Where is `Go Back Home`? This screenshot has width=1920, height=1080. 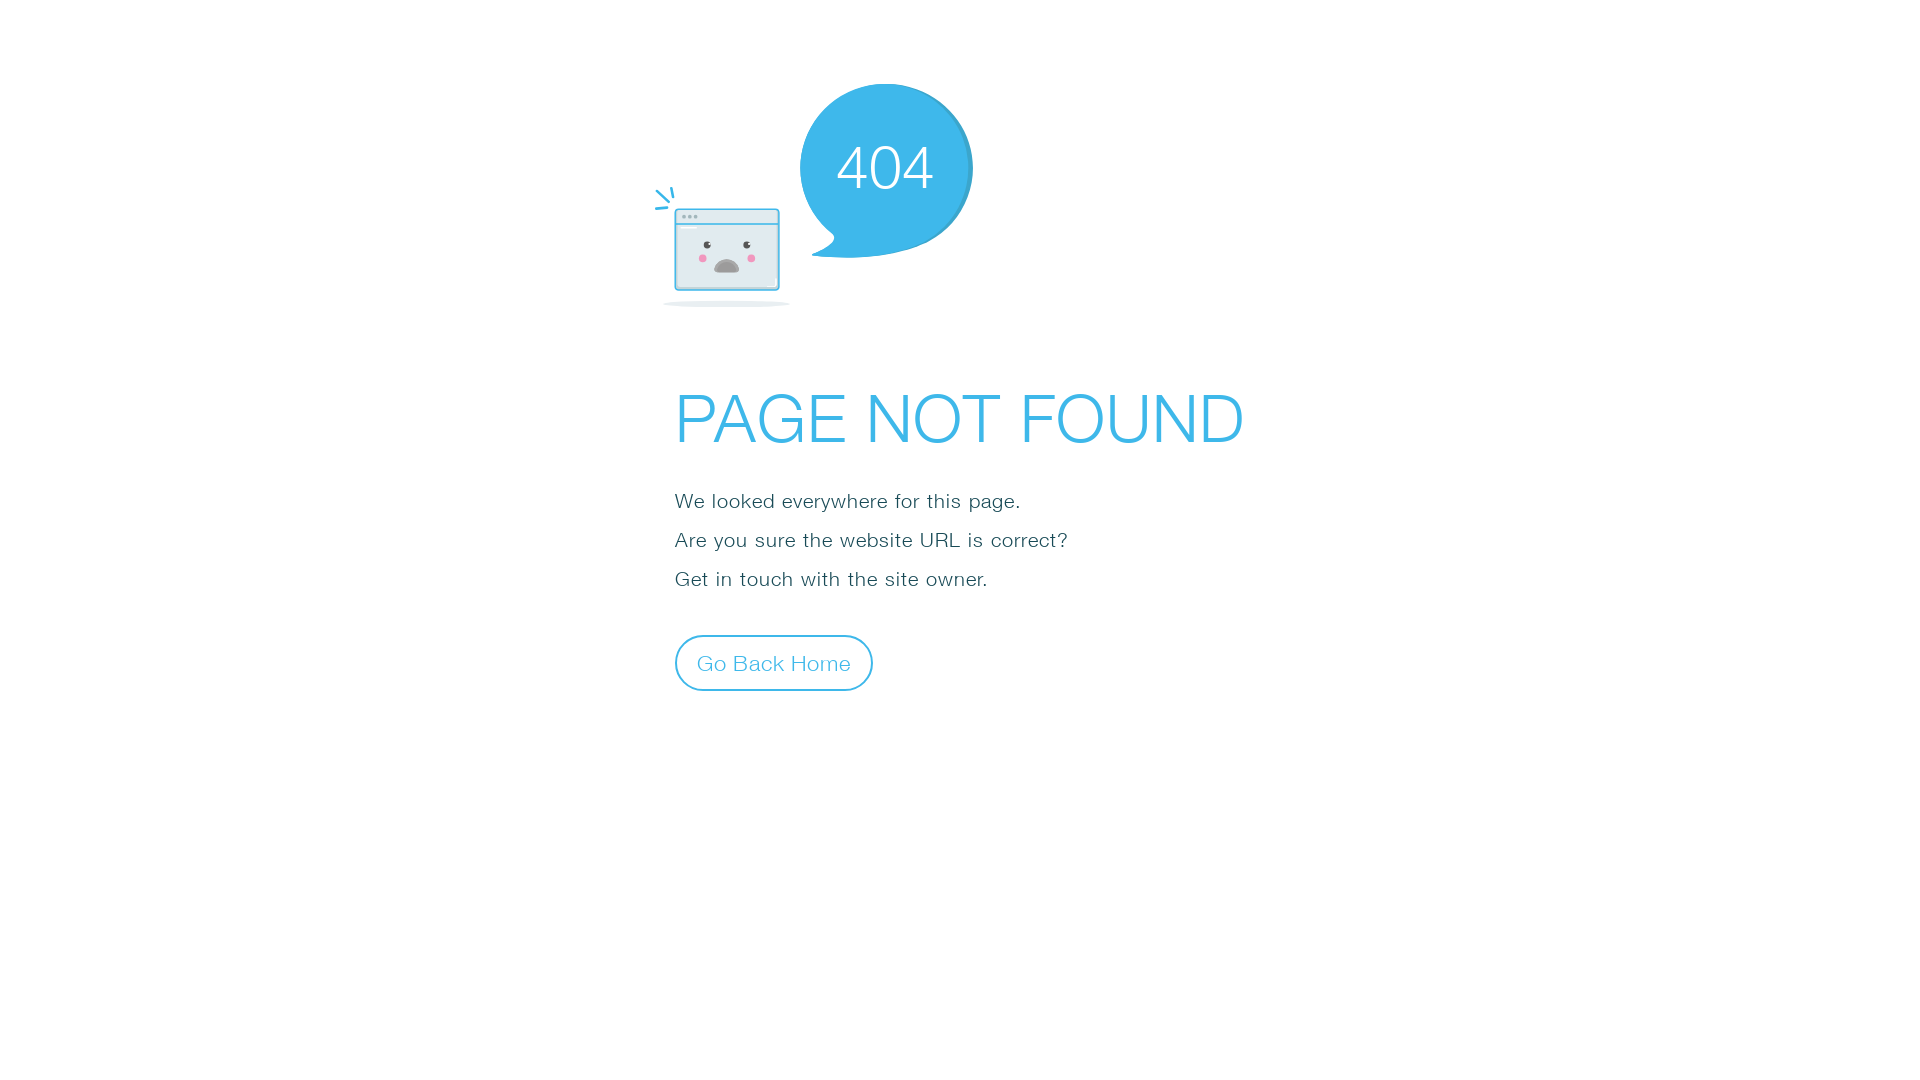
Go Back Home is located at coordinates (774, 662).